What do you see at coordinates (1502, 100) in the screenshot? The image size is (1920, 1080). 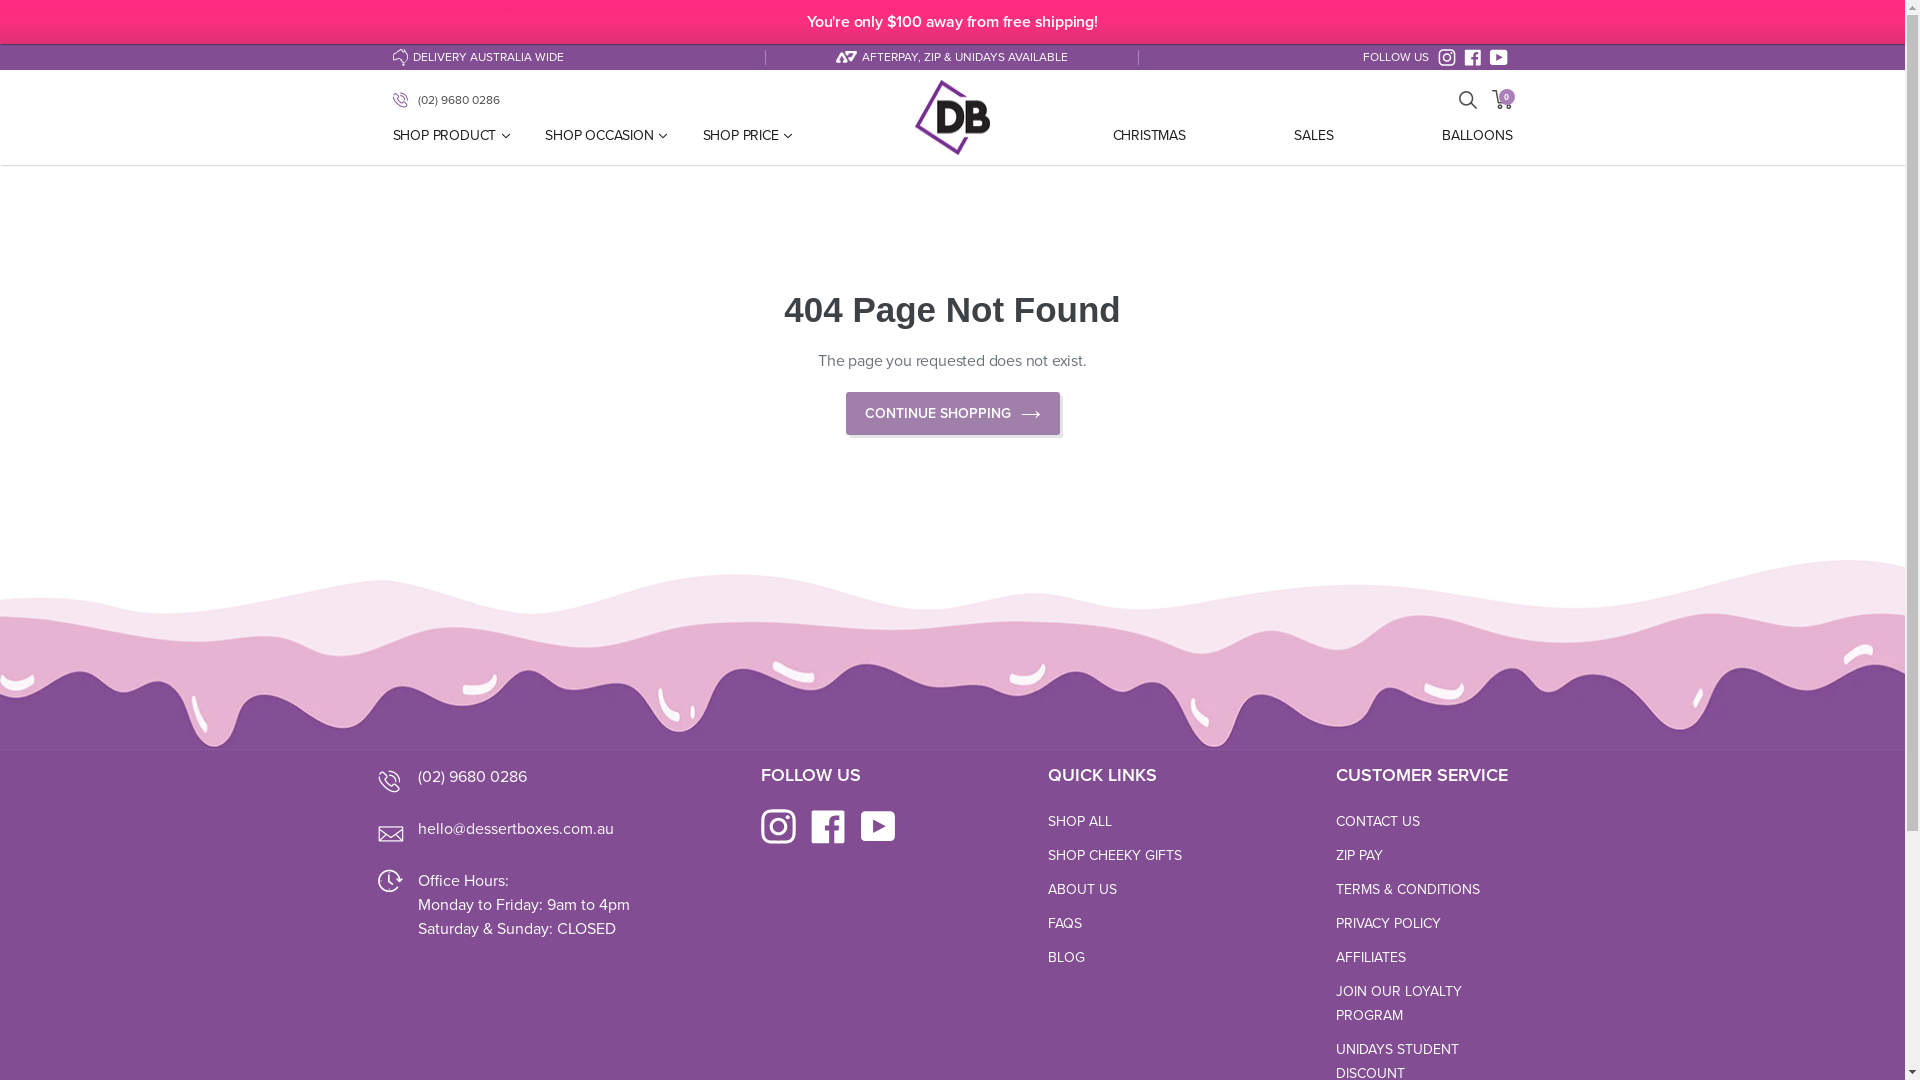 I see `Cart
Cart
0` at bounding box center [1502, 100].